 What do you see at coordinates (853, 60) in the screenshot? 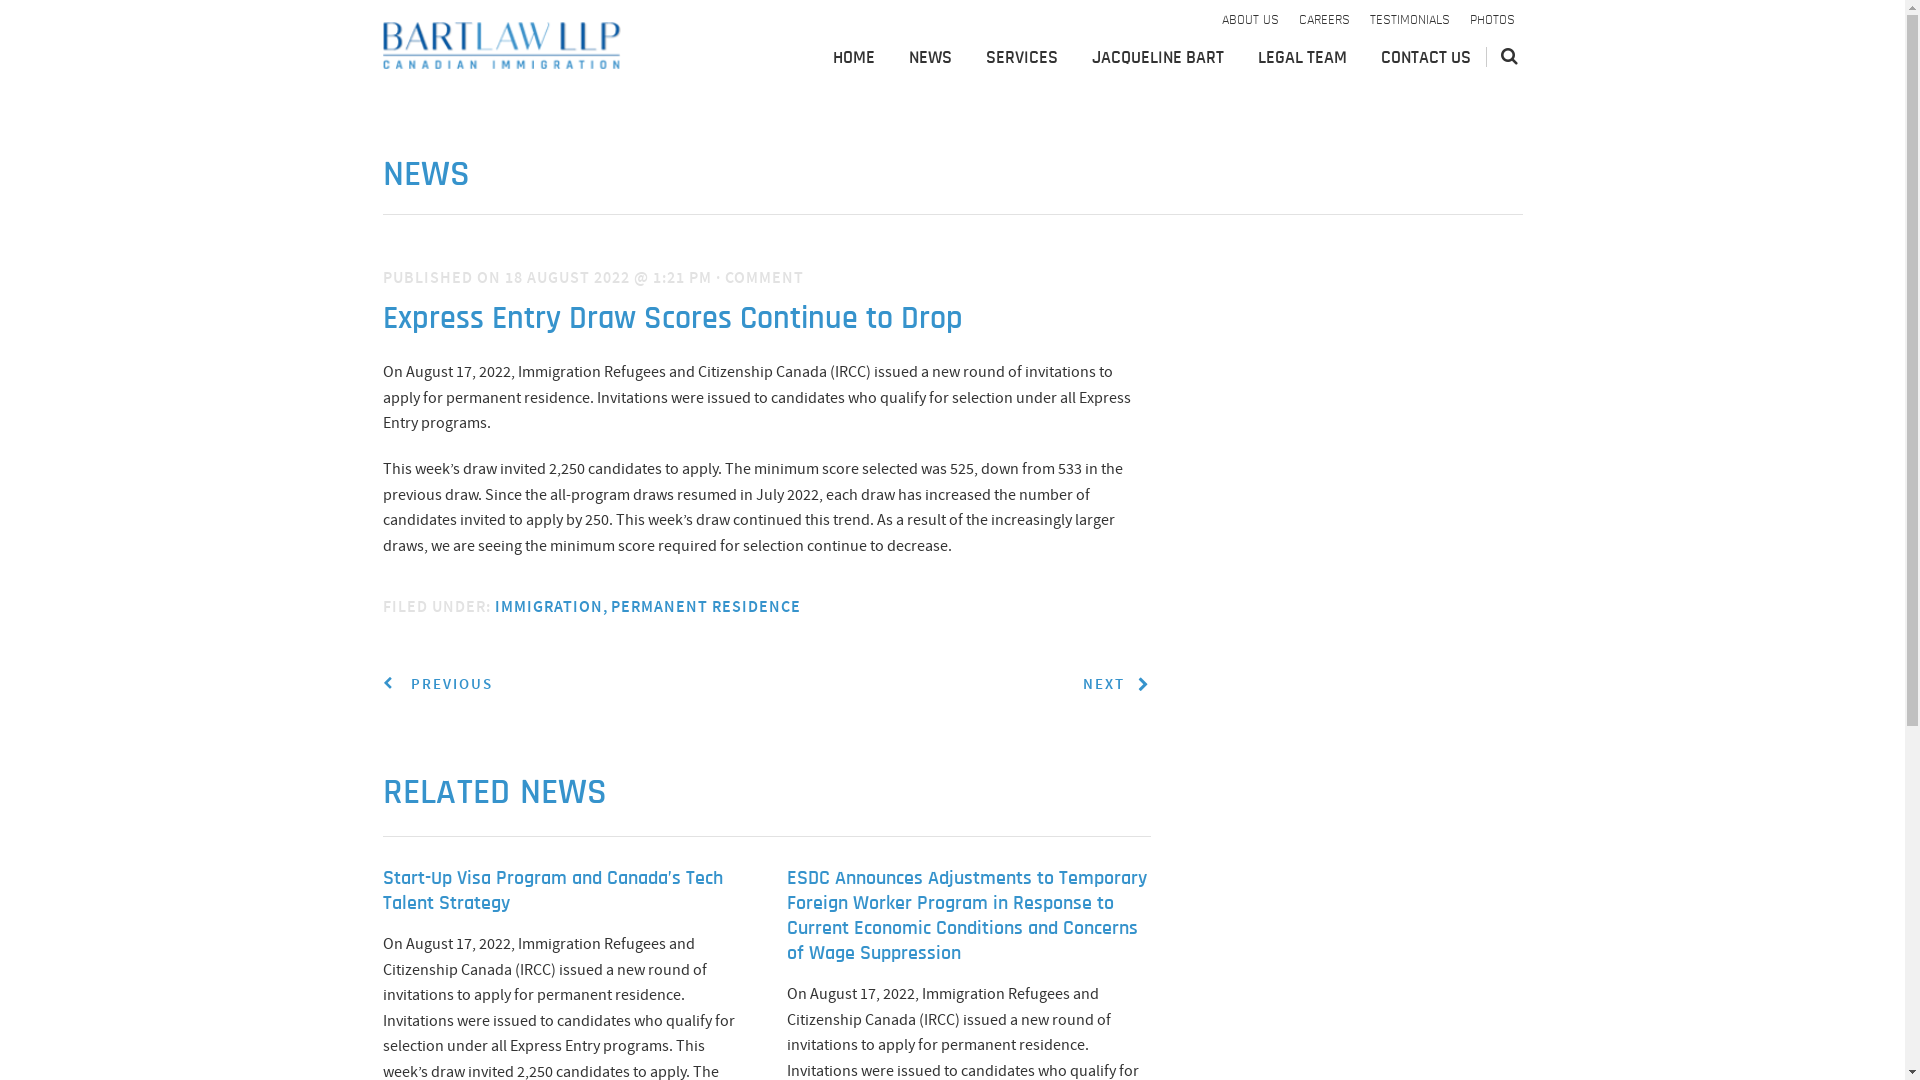
I see `HOME` at bounding box center [853, 60].